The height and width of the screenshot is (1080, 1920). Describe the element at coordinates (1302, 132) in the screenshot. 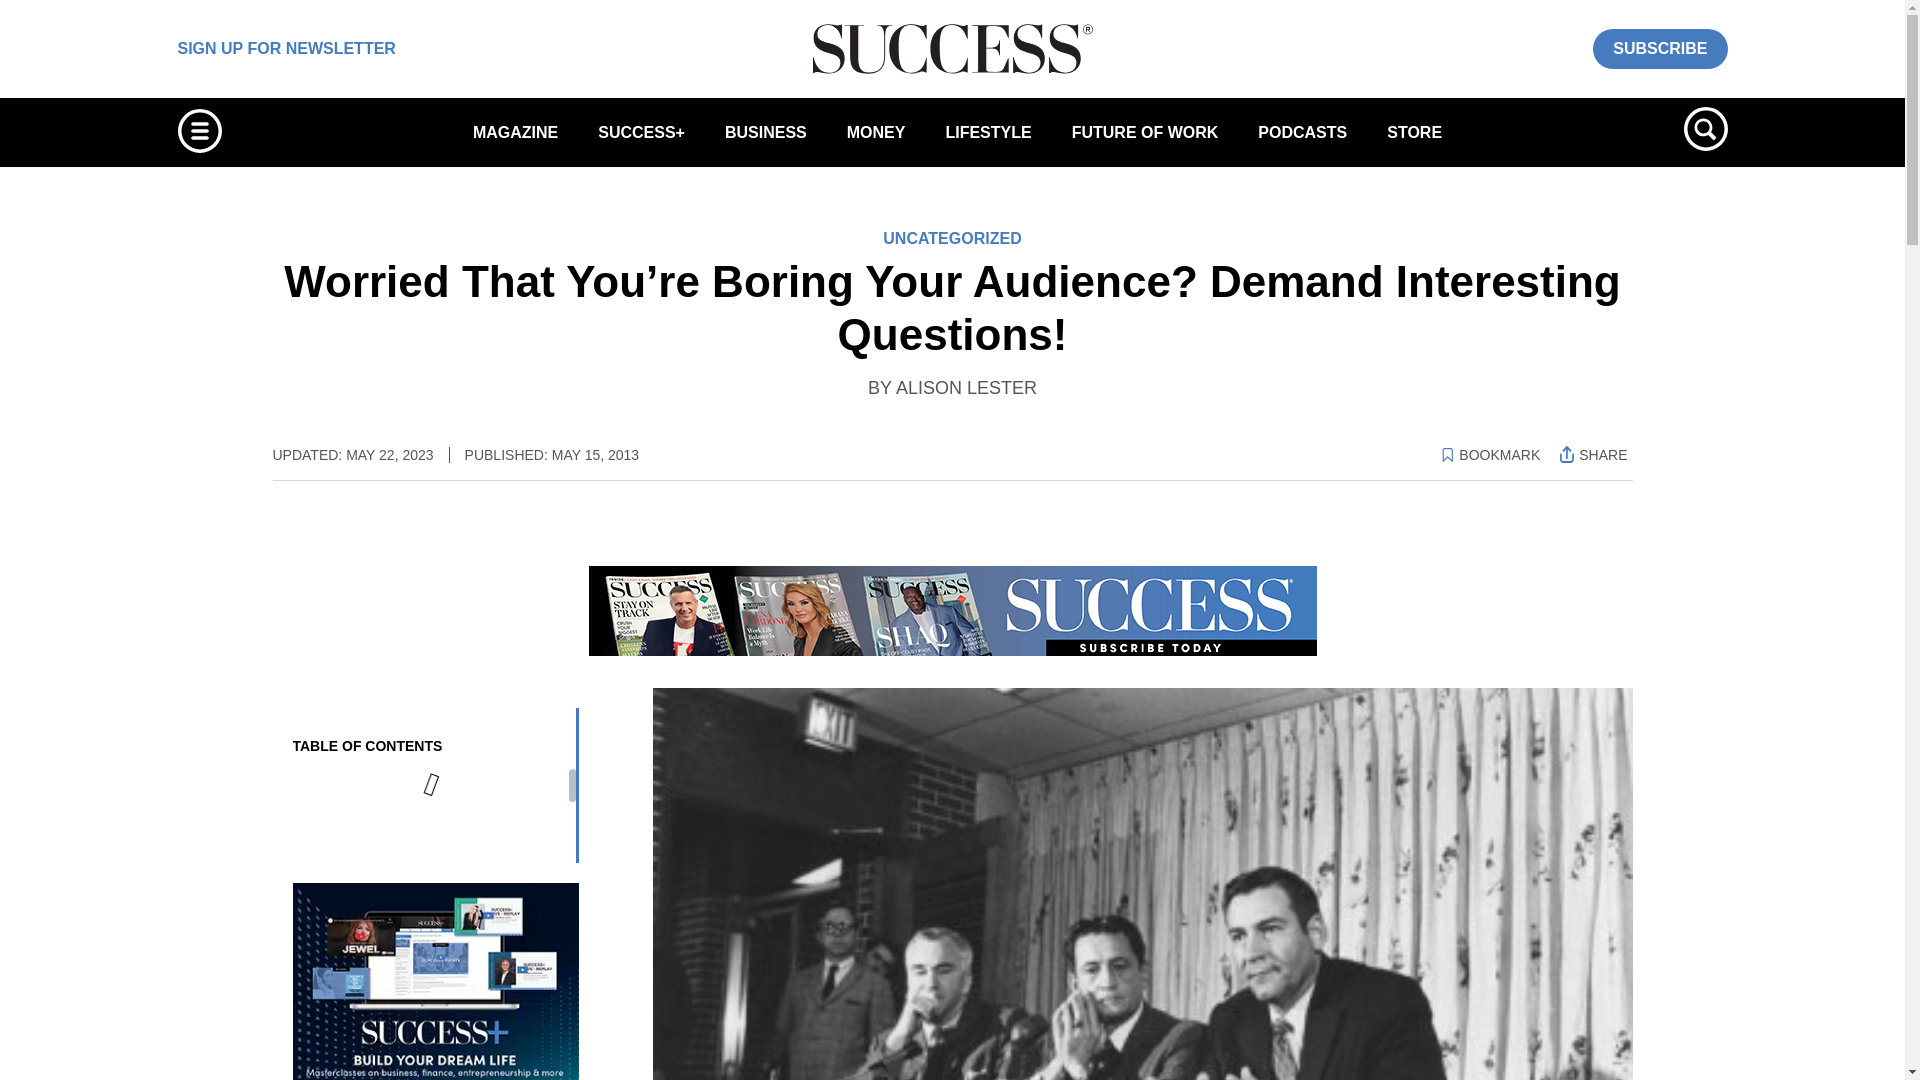

I see `PODCASTS` at that location.